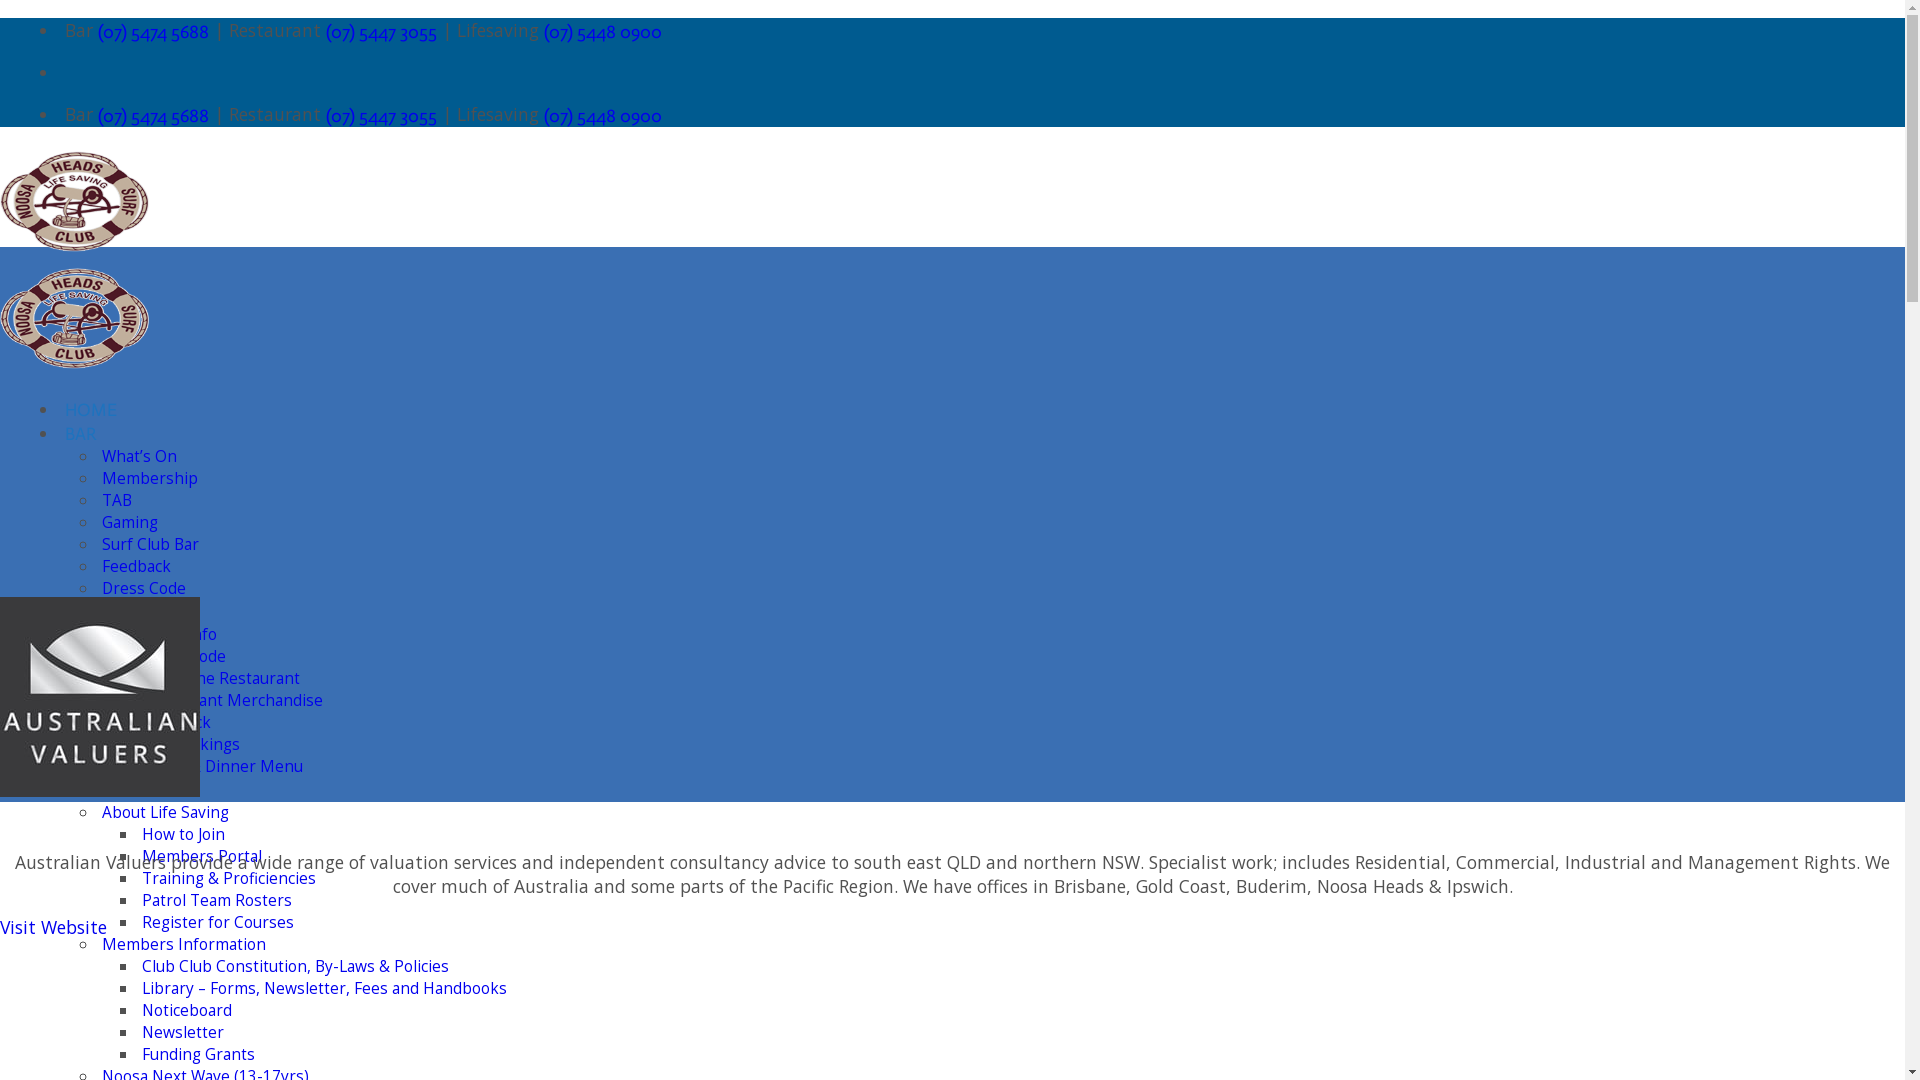 This screenshot has width=1920, height=1080. Describe the element at coordinates (176, 722) in the screenshot. I see `Feedback` at that location.